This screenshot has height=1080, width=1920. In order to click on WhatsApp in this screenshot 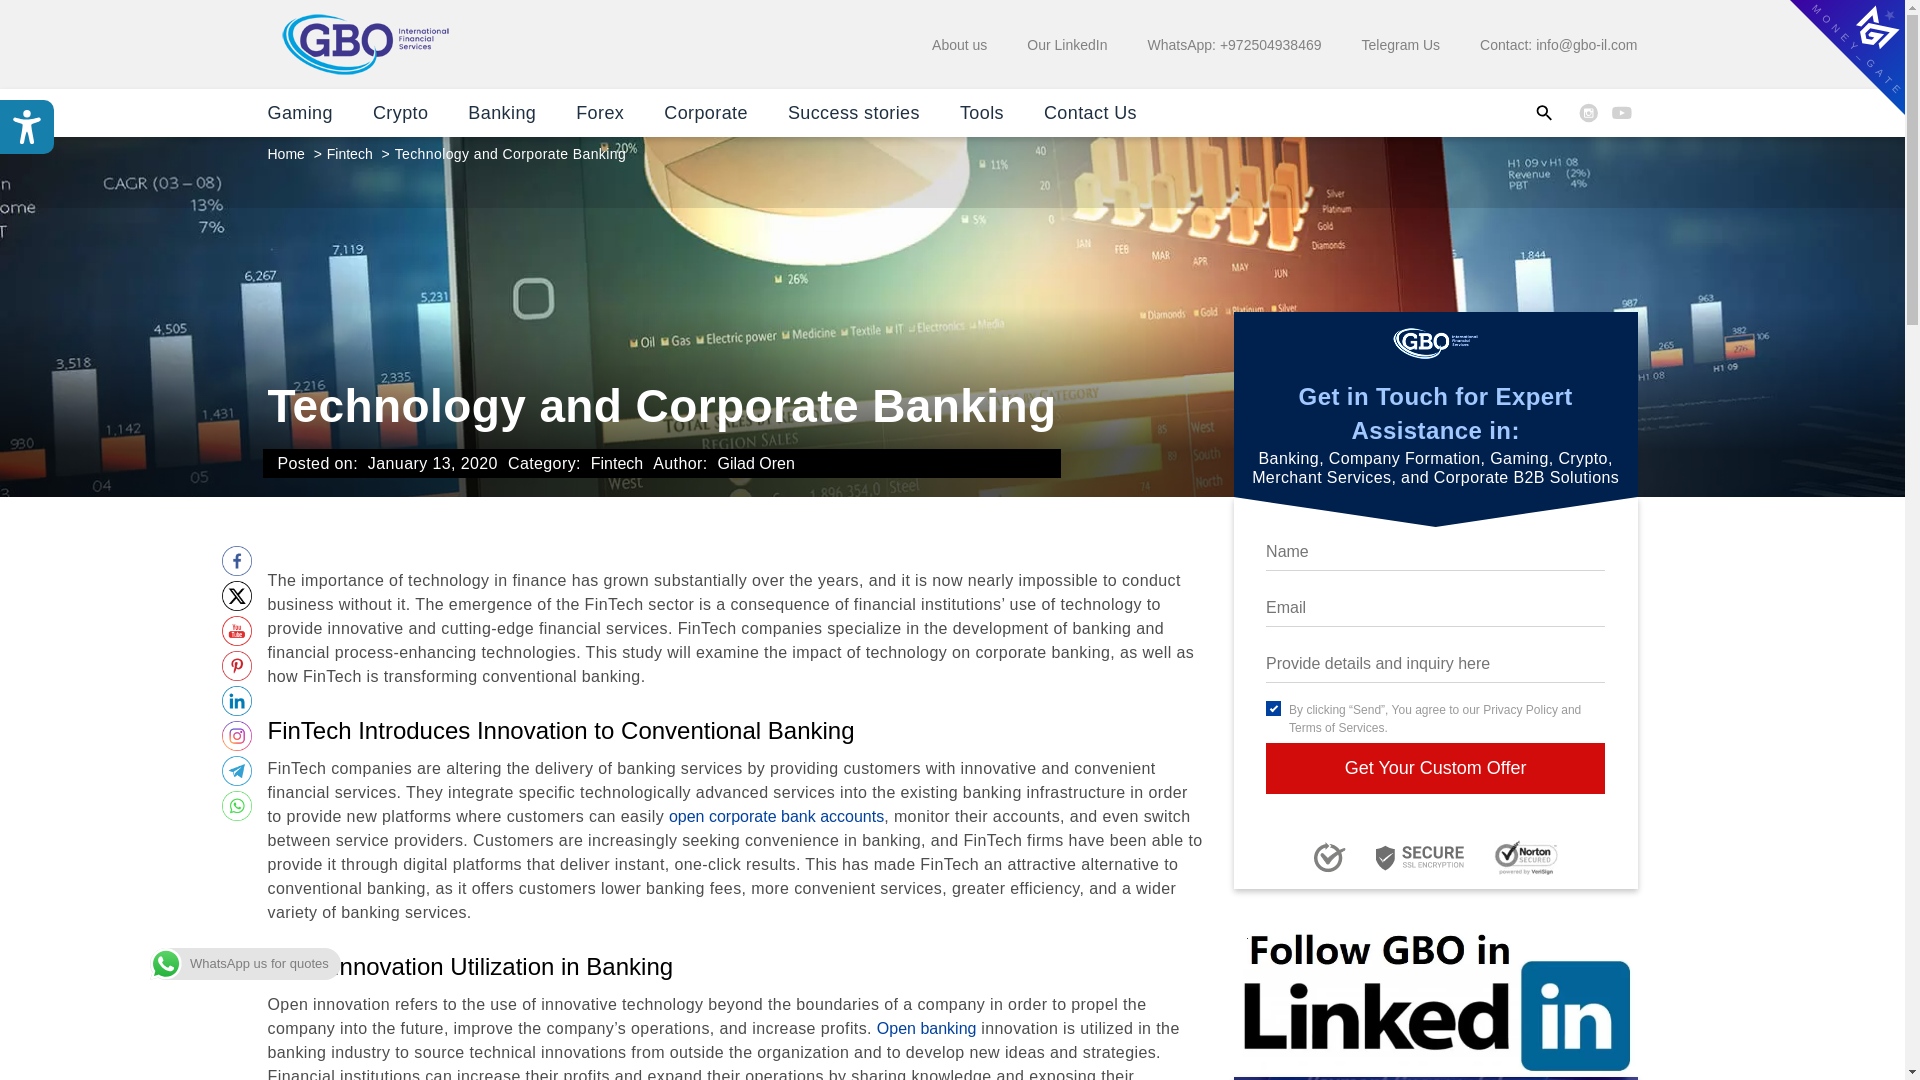, I will do `click(236, 805)`.